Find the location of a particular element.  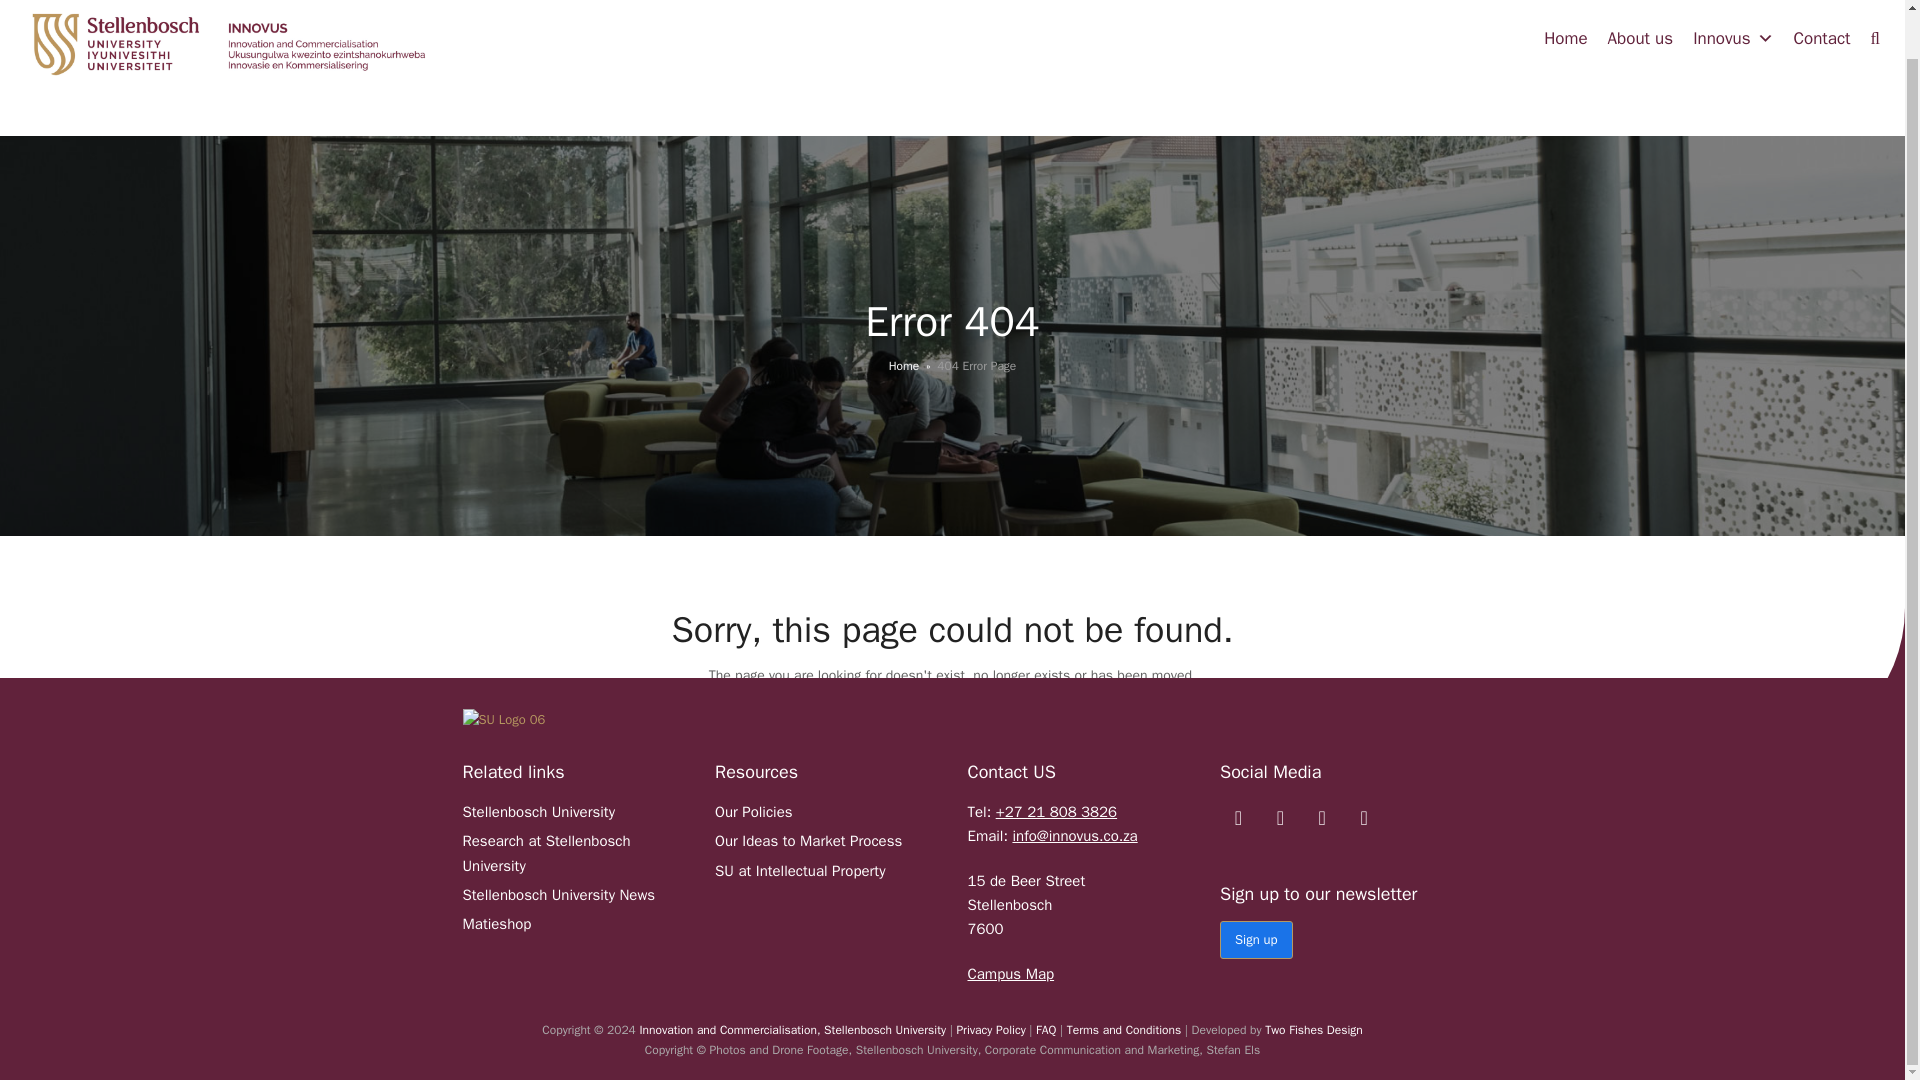

YouTube is located at coordinates (1322, 818).